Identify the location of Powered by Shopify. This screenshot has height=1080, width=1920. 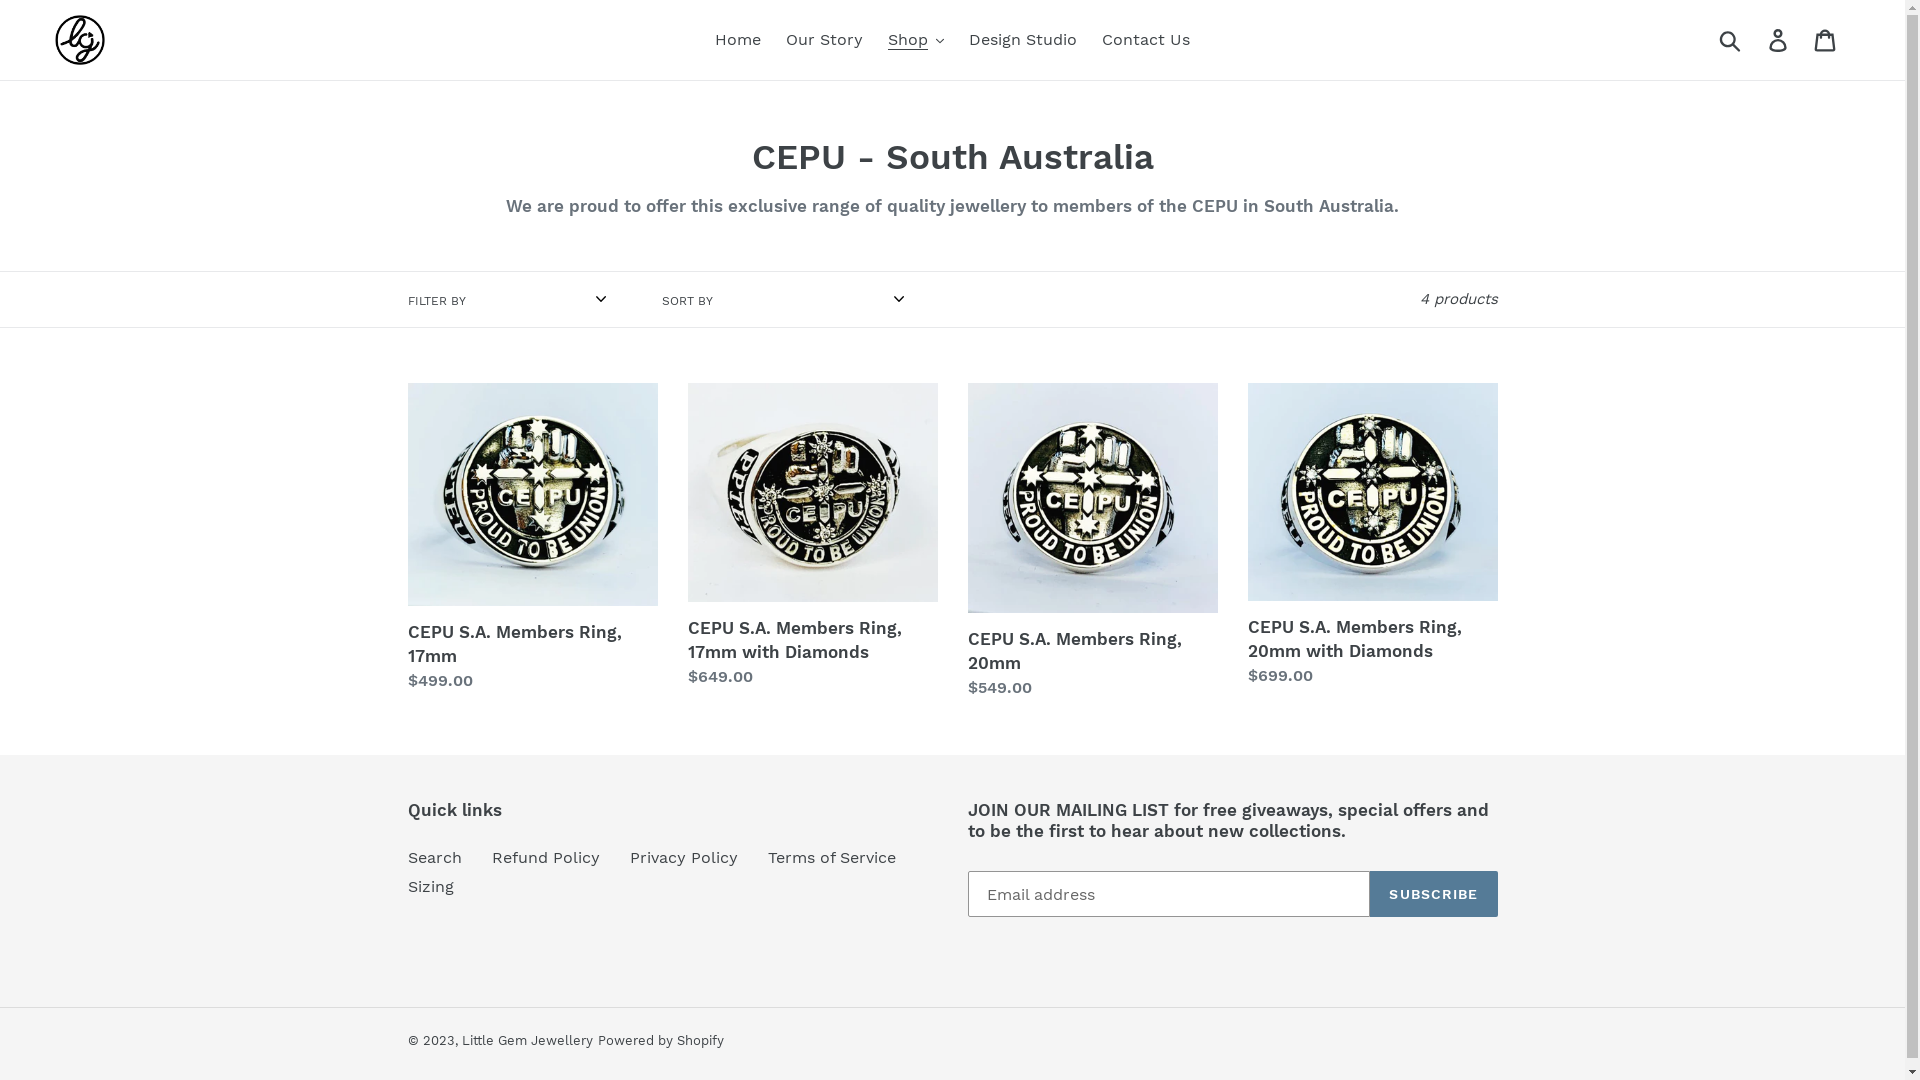
(661, 1040).